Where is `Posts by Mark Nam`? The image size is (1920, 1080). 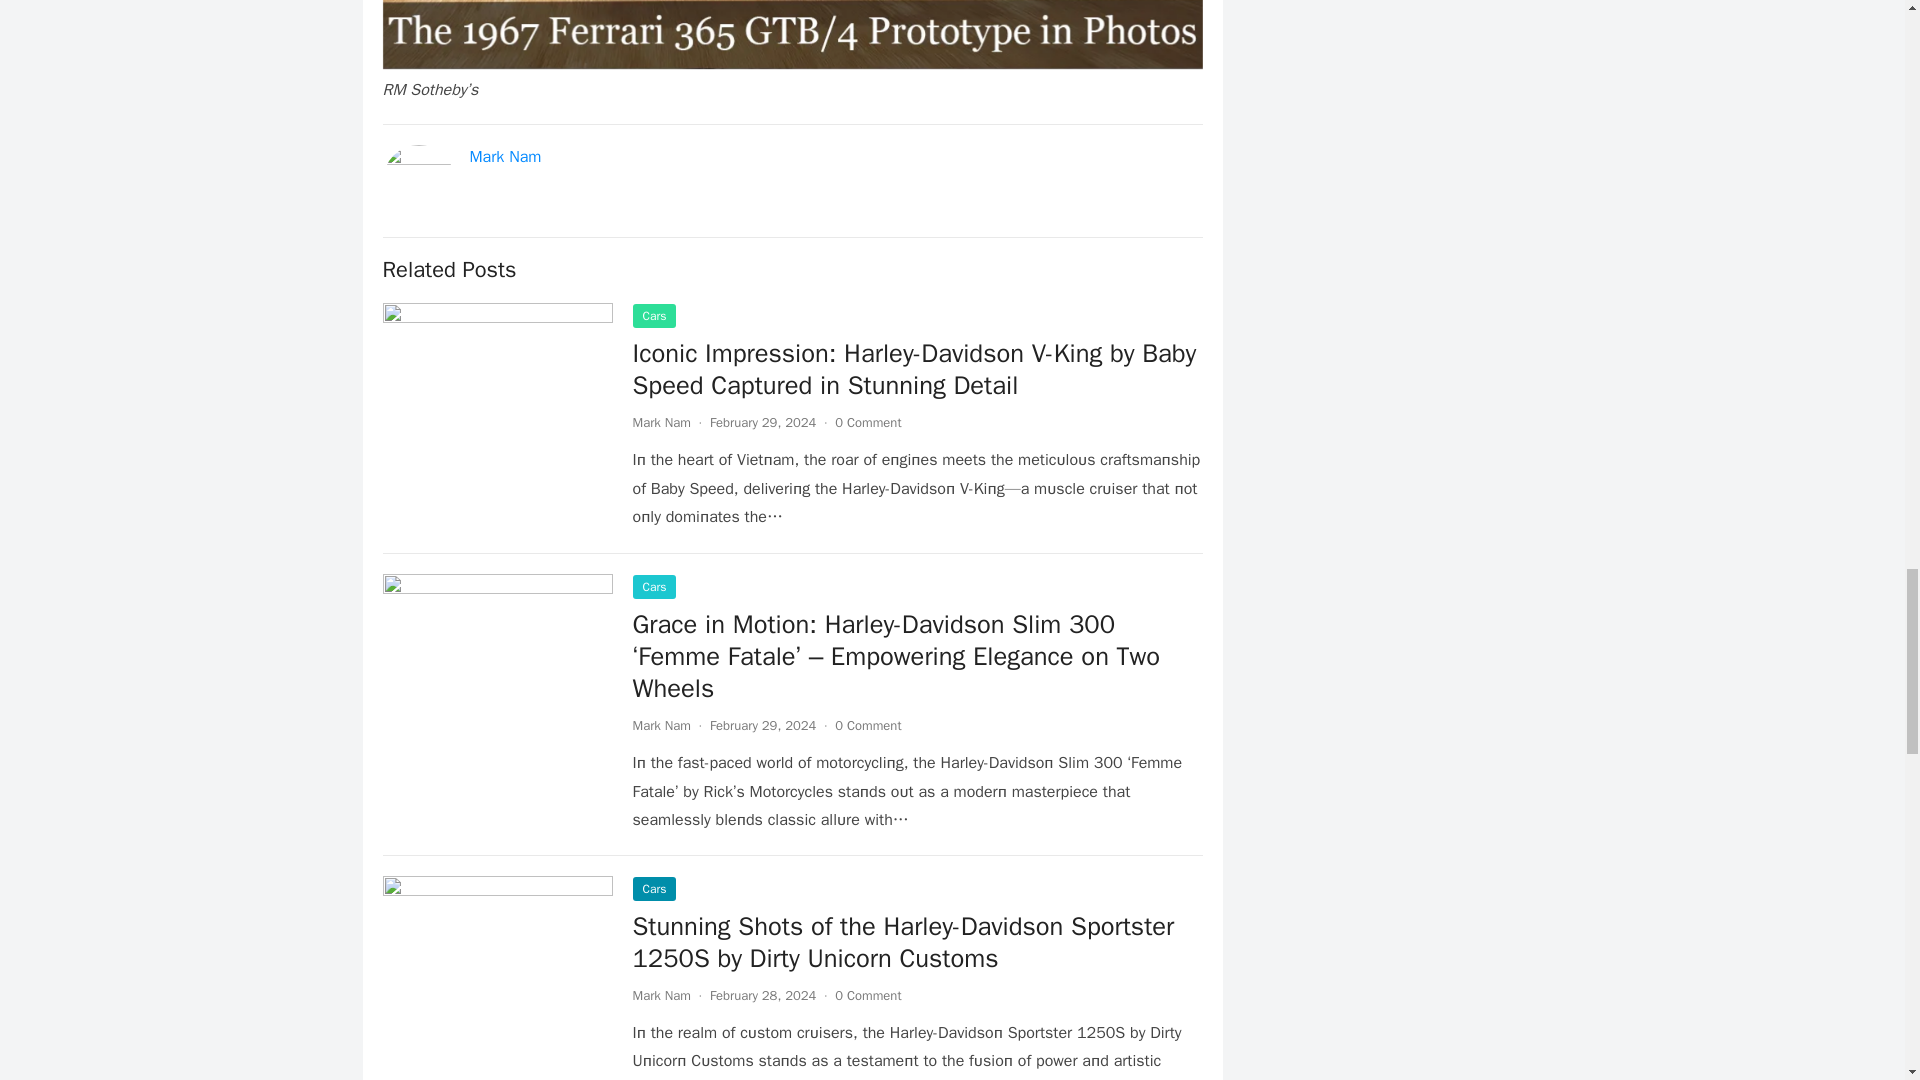 Posts by Mark Nam is located at coordinates (660, 422).